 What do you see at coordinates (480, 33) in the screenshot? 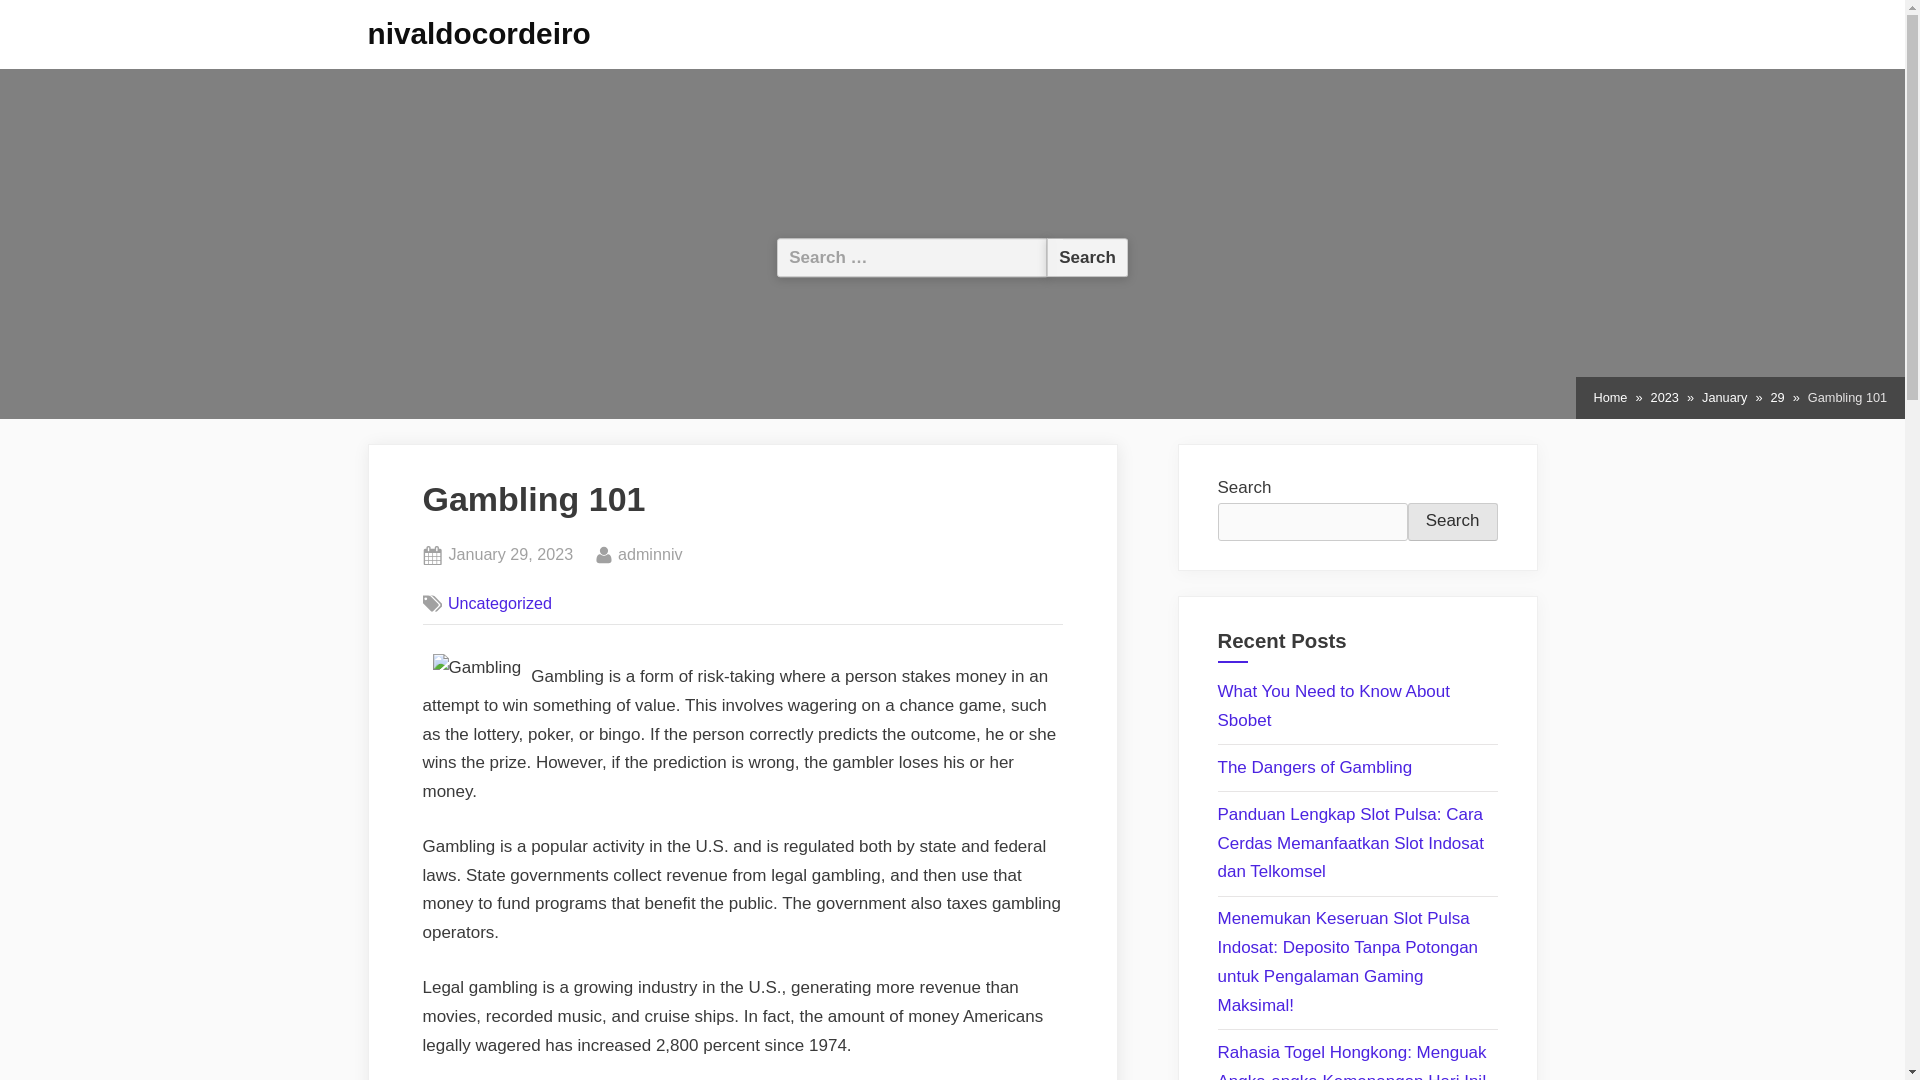
I see `nivaldocordeiro` at bounding box center [480, 33].